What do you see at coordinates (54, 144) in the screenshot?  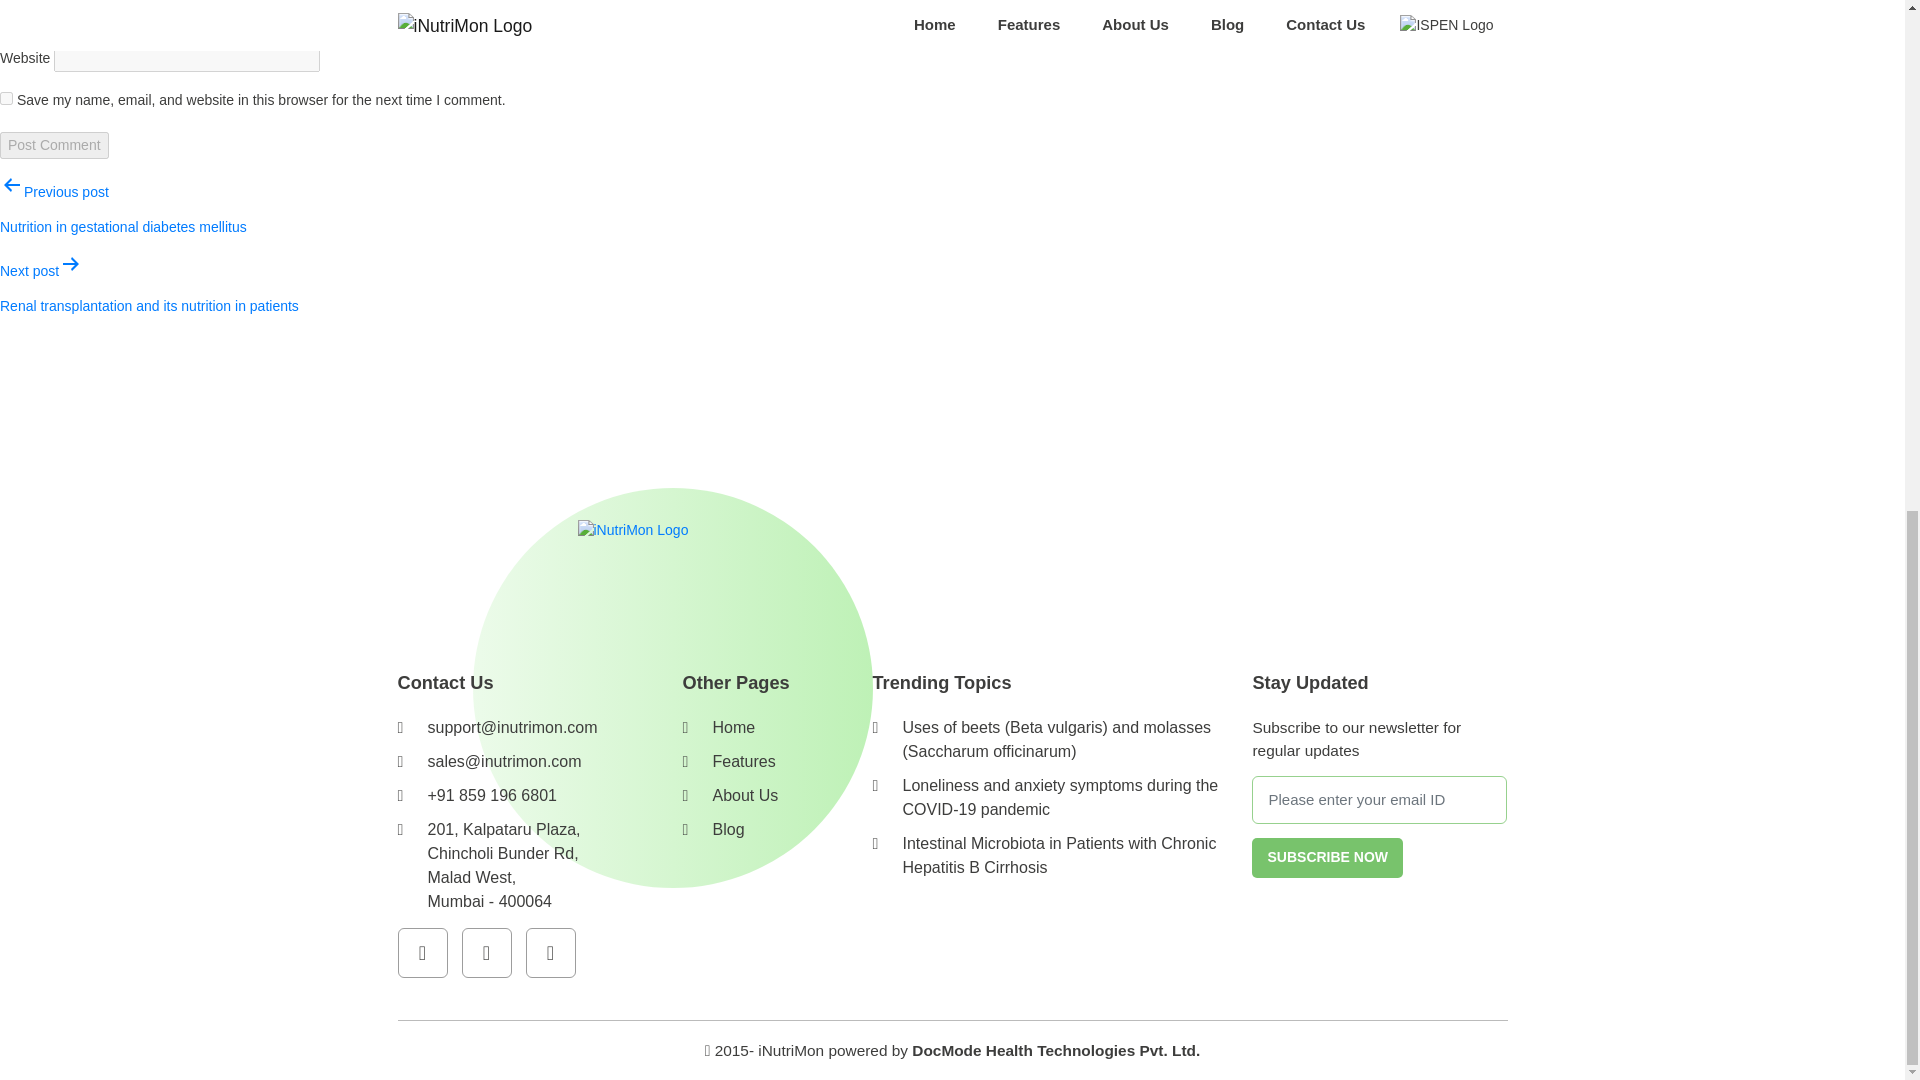 I see `Post Comment` at bounding box center [54, 144].